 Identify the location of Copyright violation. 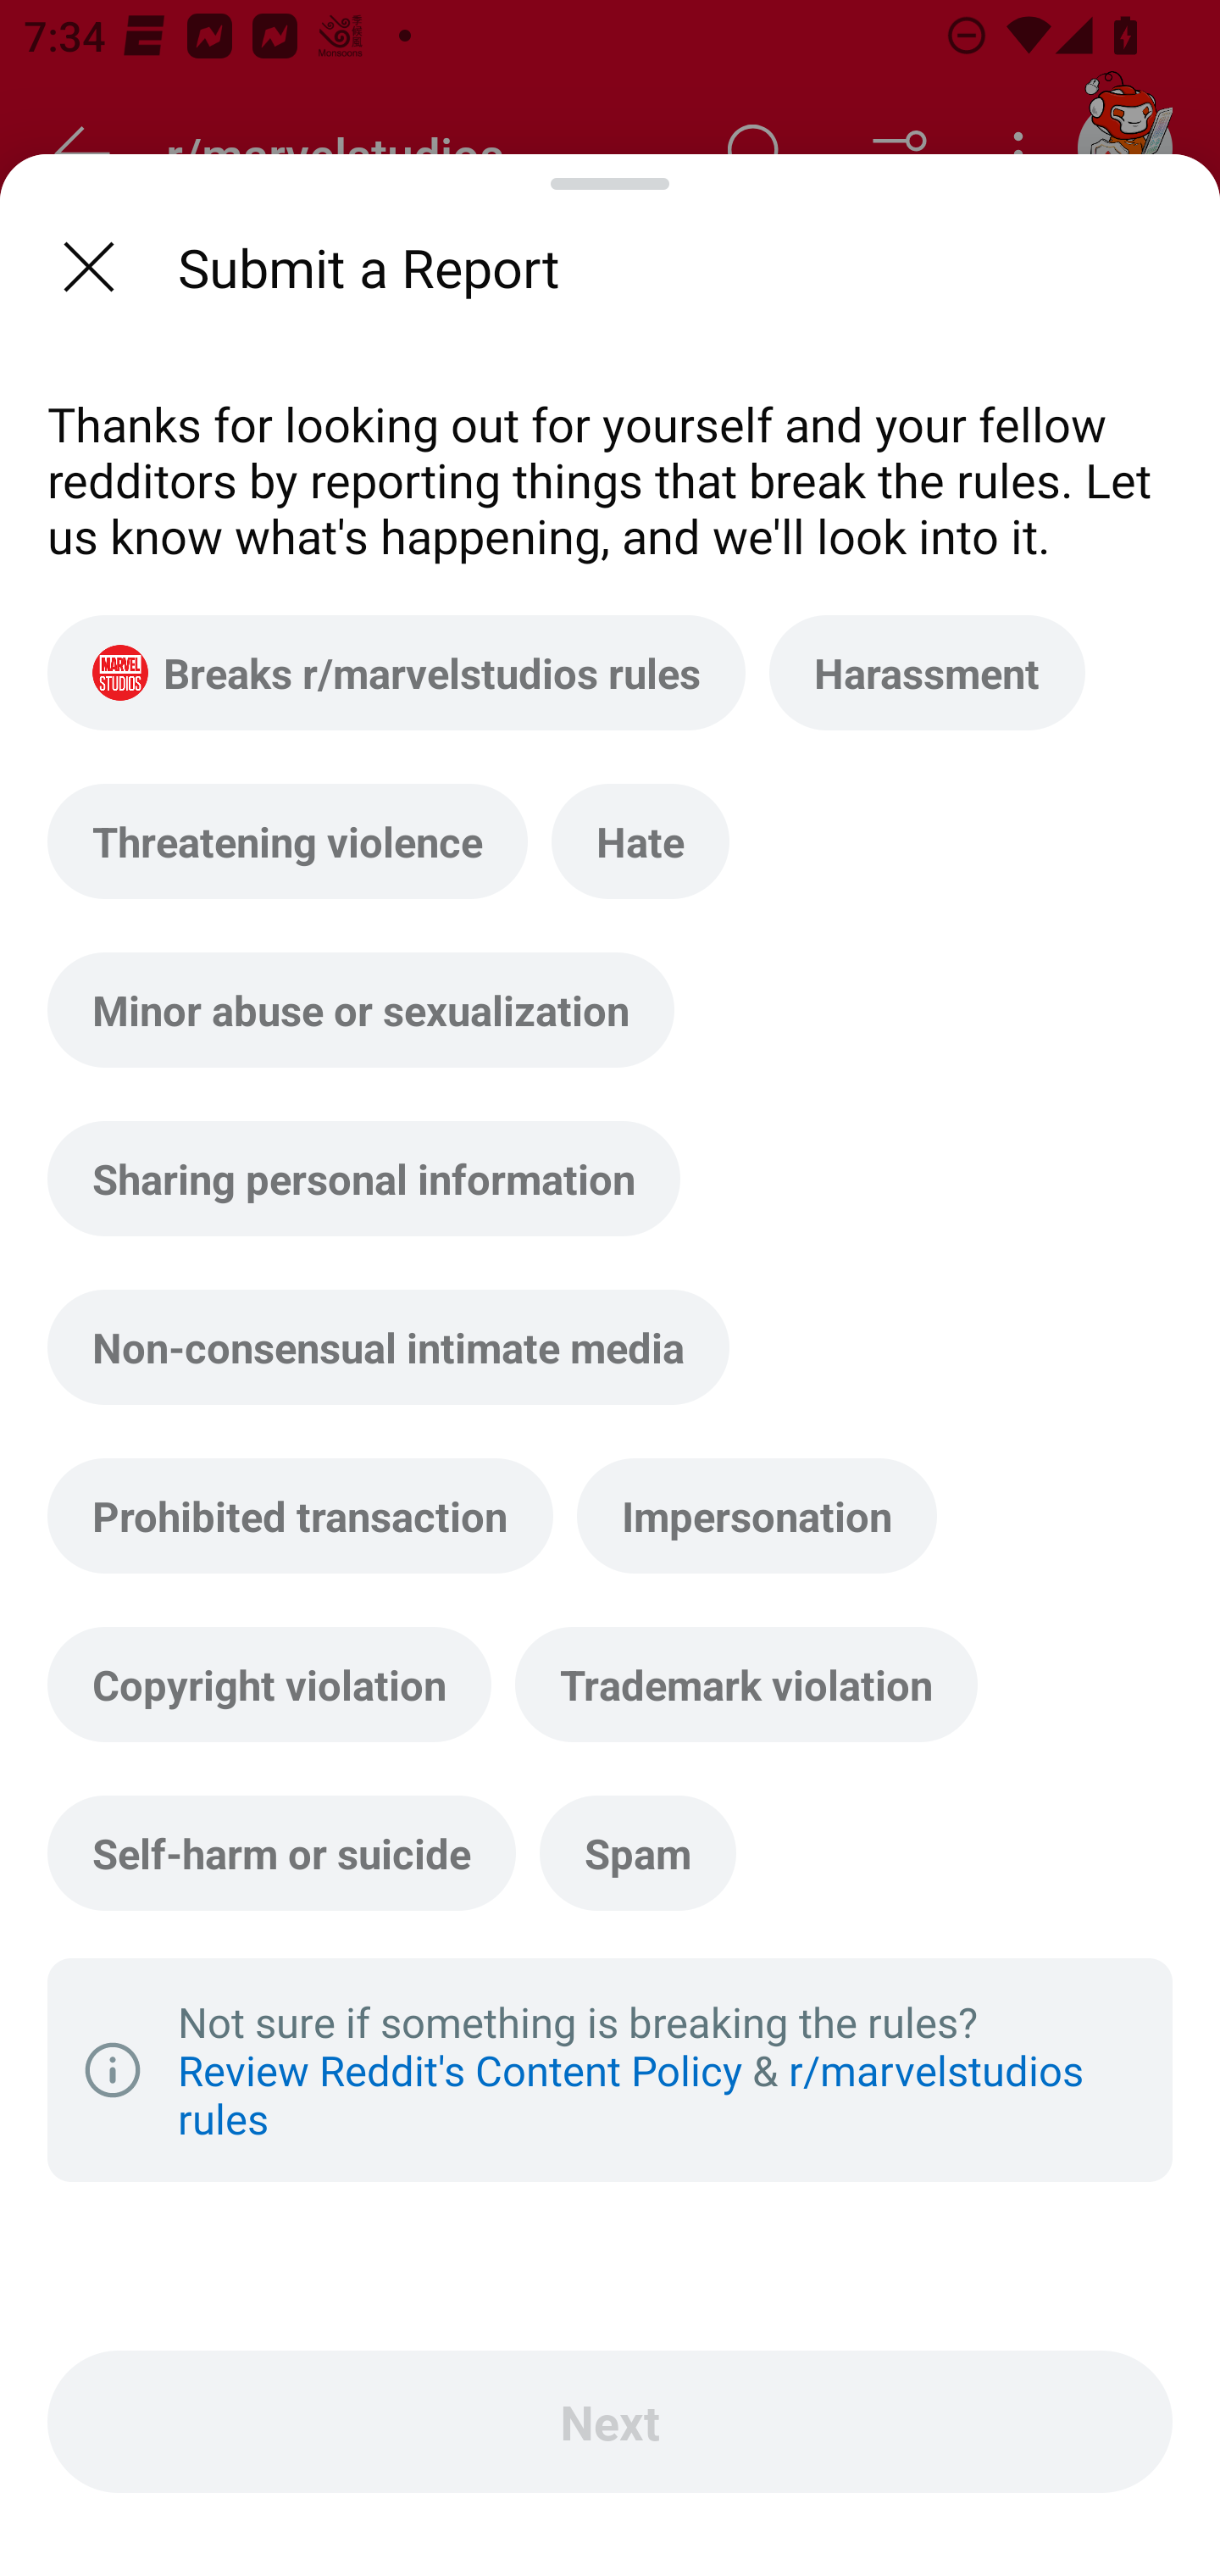
(269, 1685).